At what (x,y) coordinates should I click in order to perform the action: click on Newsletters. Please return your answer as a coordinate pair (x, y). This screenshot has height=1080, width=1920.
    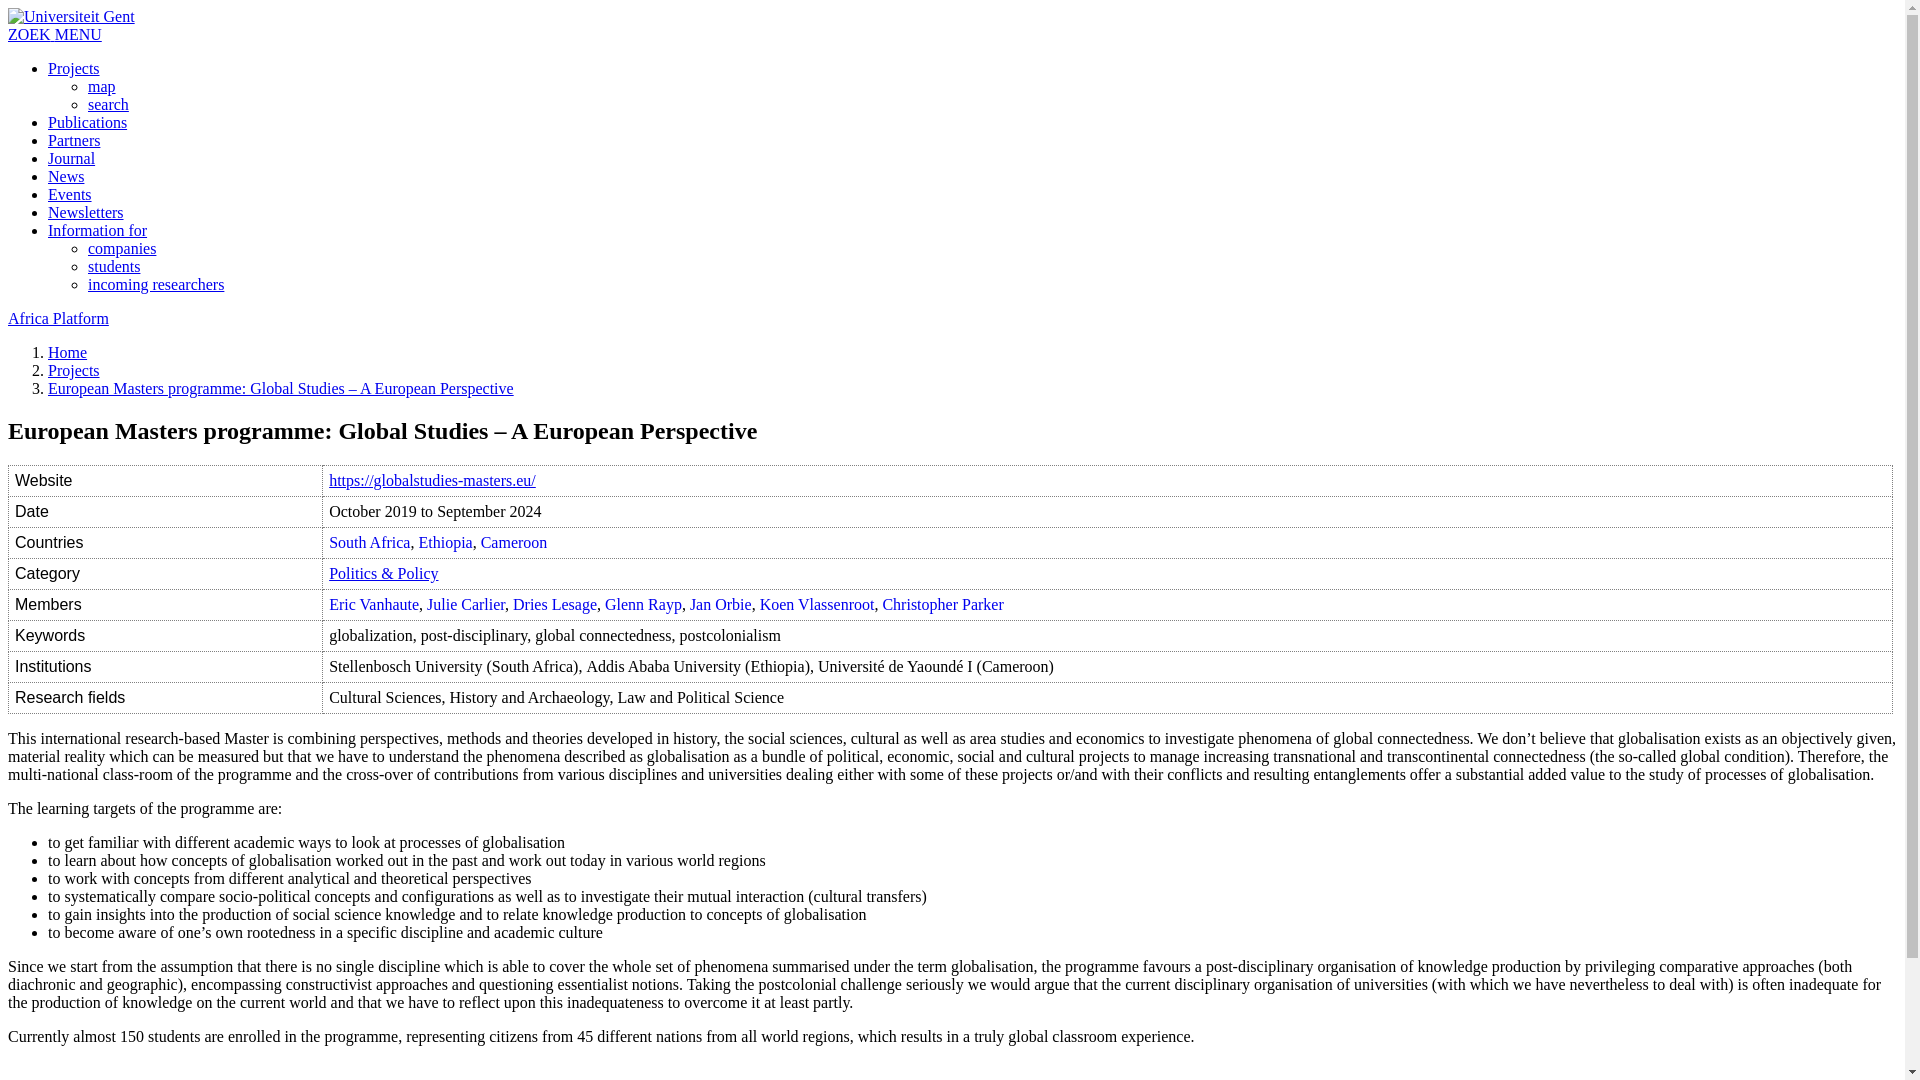
    Looking at the image, I should click on (86, 212).